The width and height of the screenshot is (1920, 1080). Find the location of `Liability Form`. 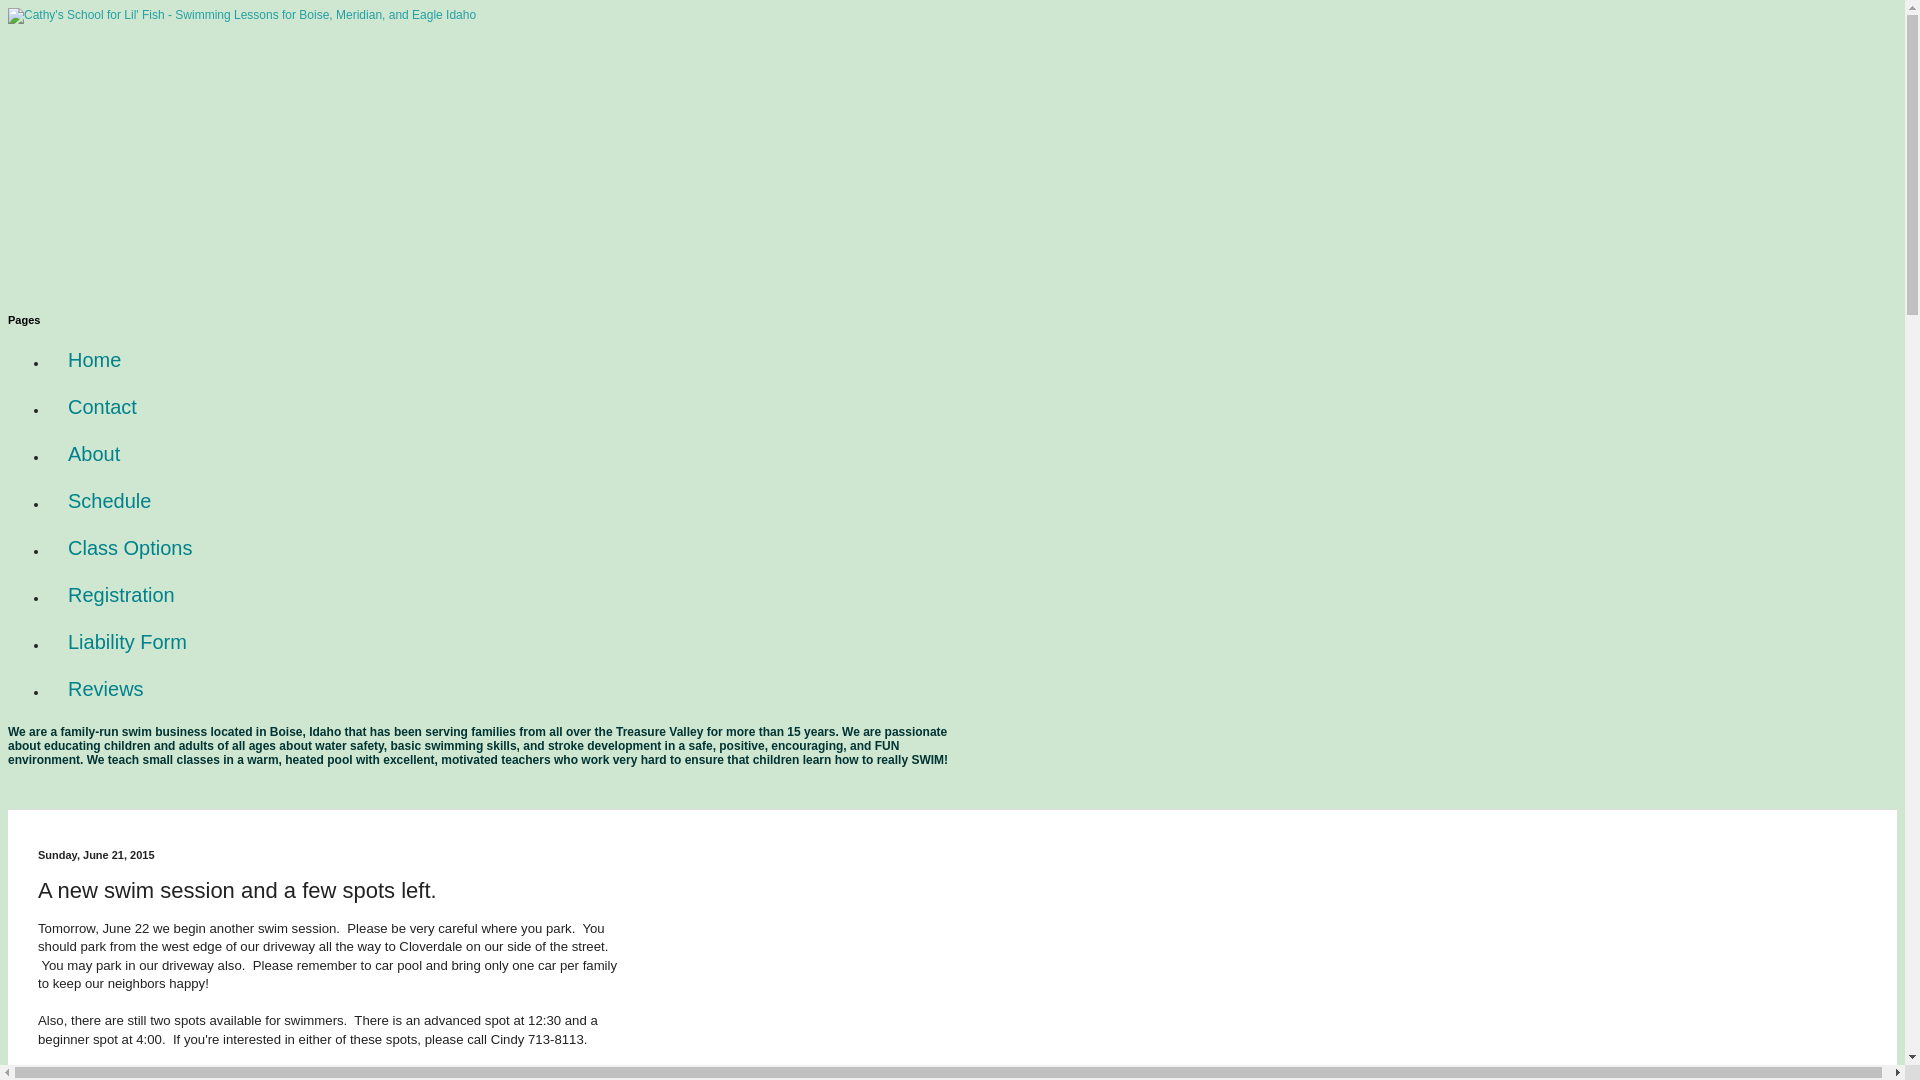

Liability Form is located at coordinates (128, 642).